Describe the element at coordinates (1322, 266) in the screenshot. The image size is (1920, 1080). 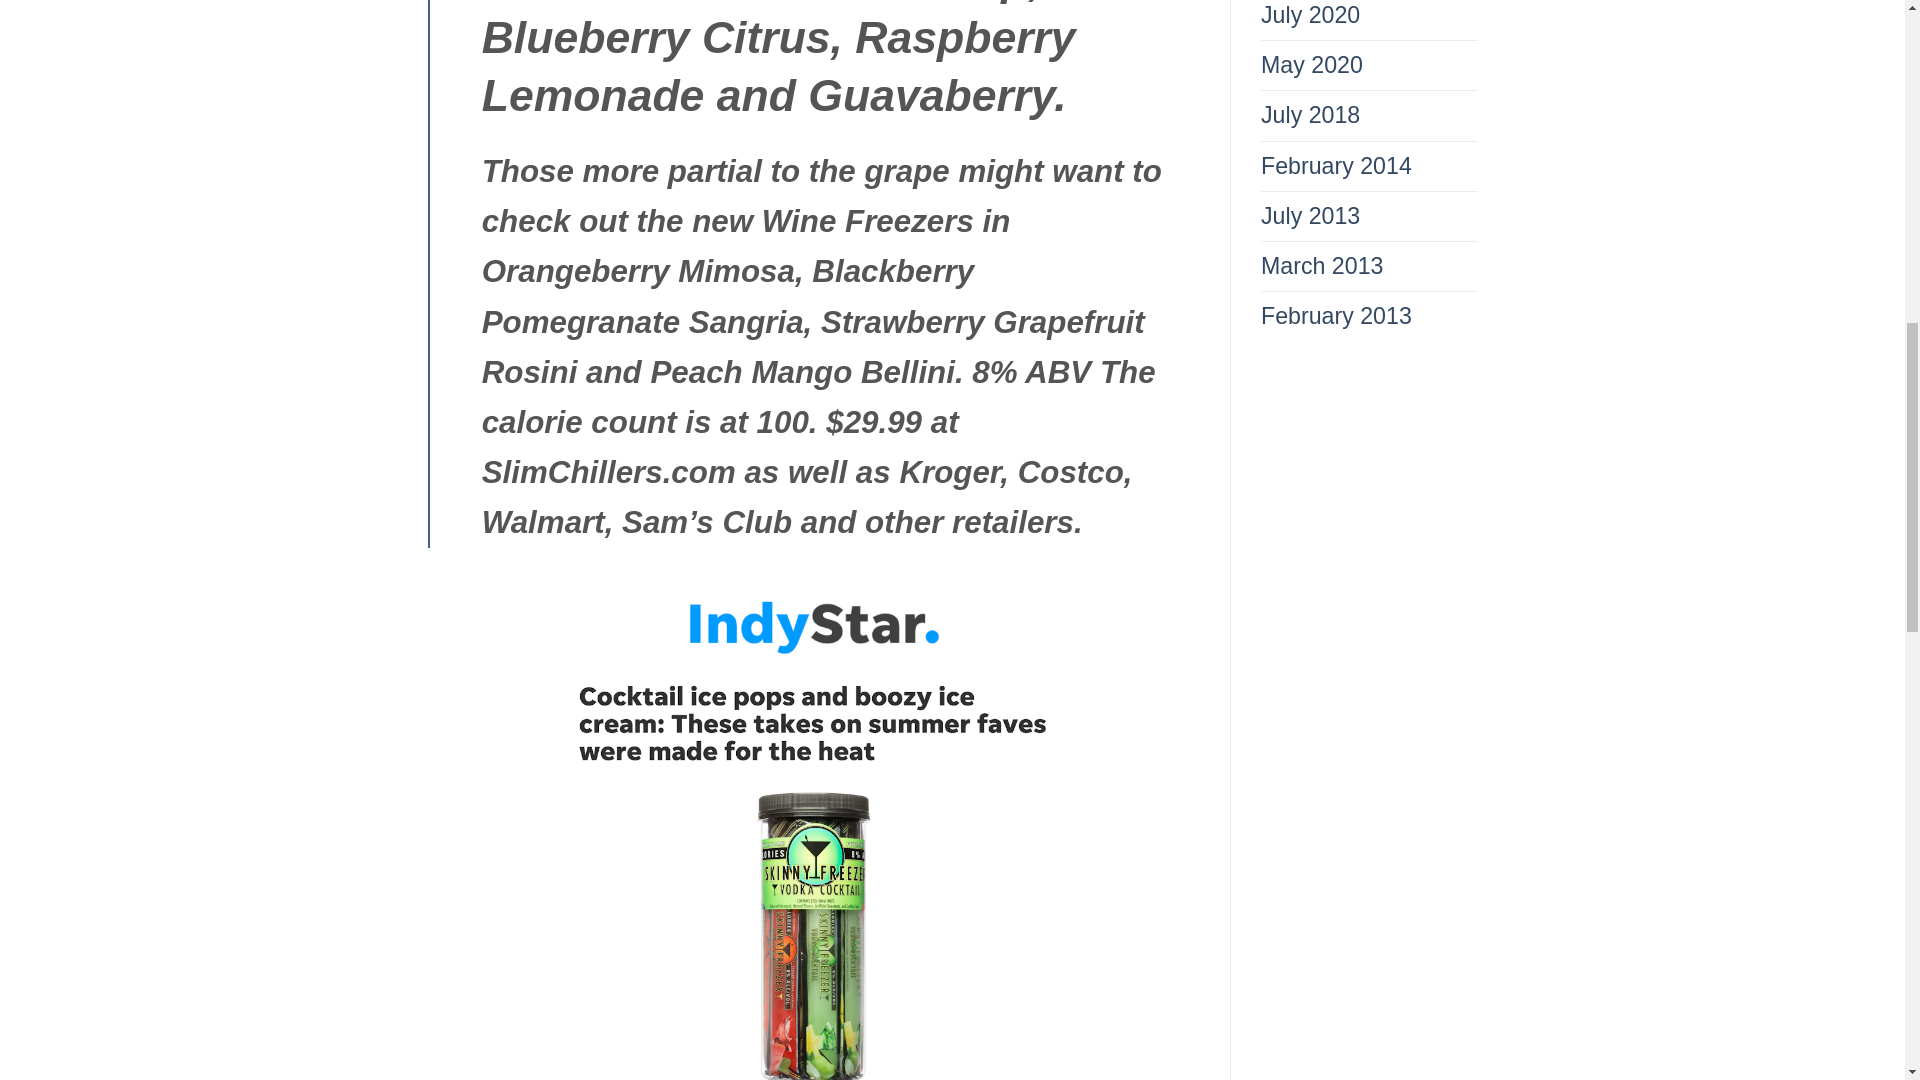
I see `March 2013` at that location.